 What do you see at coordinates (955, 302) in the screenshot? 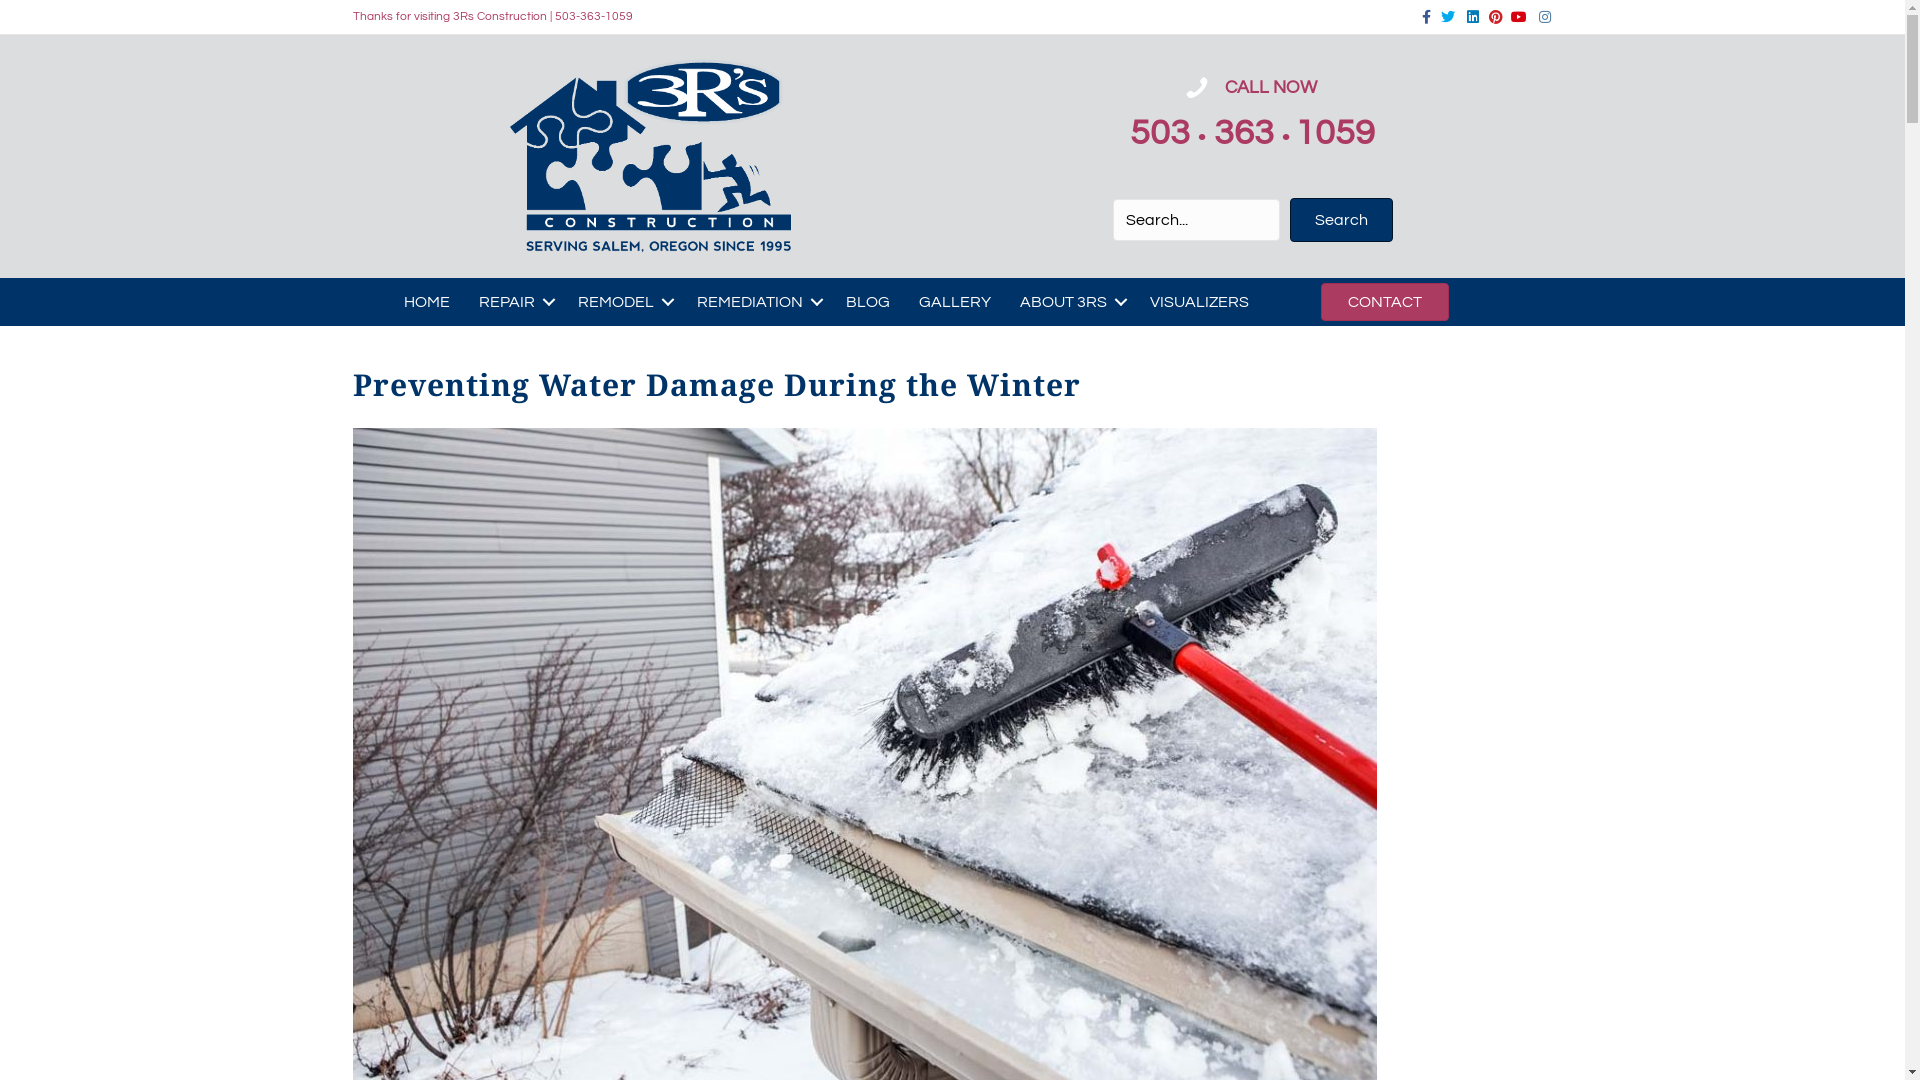
I see `GALLERY` at bounding box center [955, 302].